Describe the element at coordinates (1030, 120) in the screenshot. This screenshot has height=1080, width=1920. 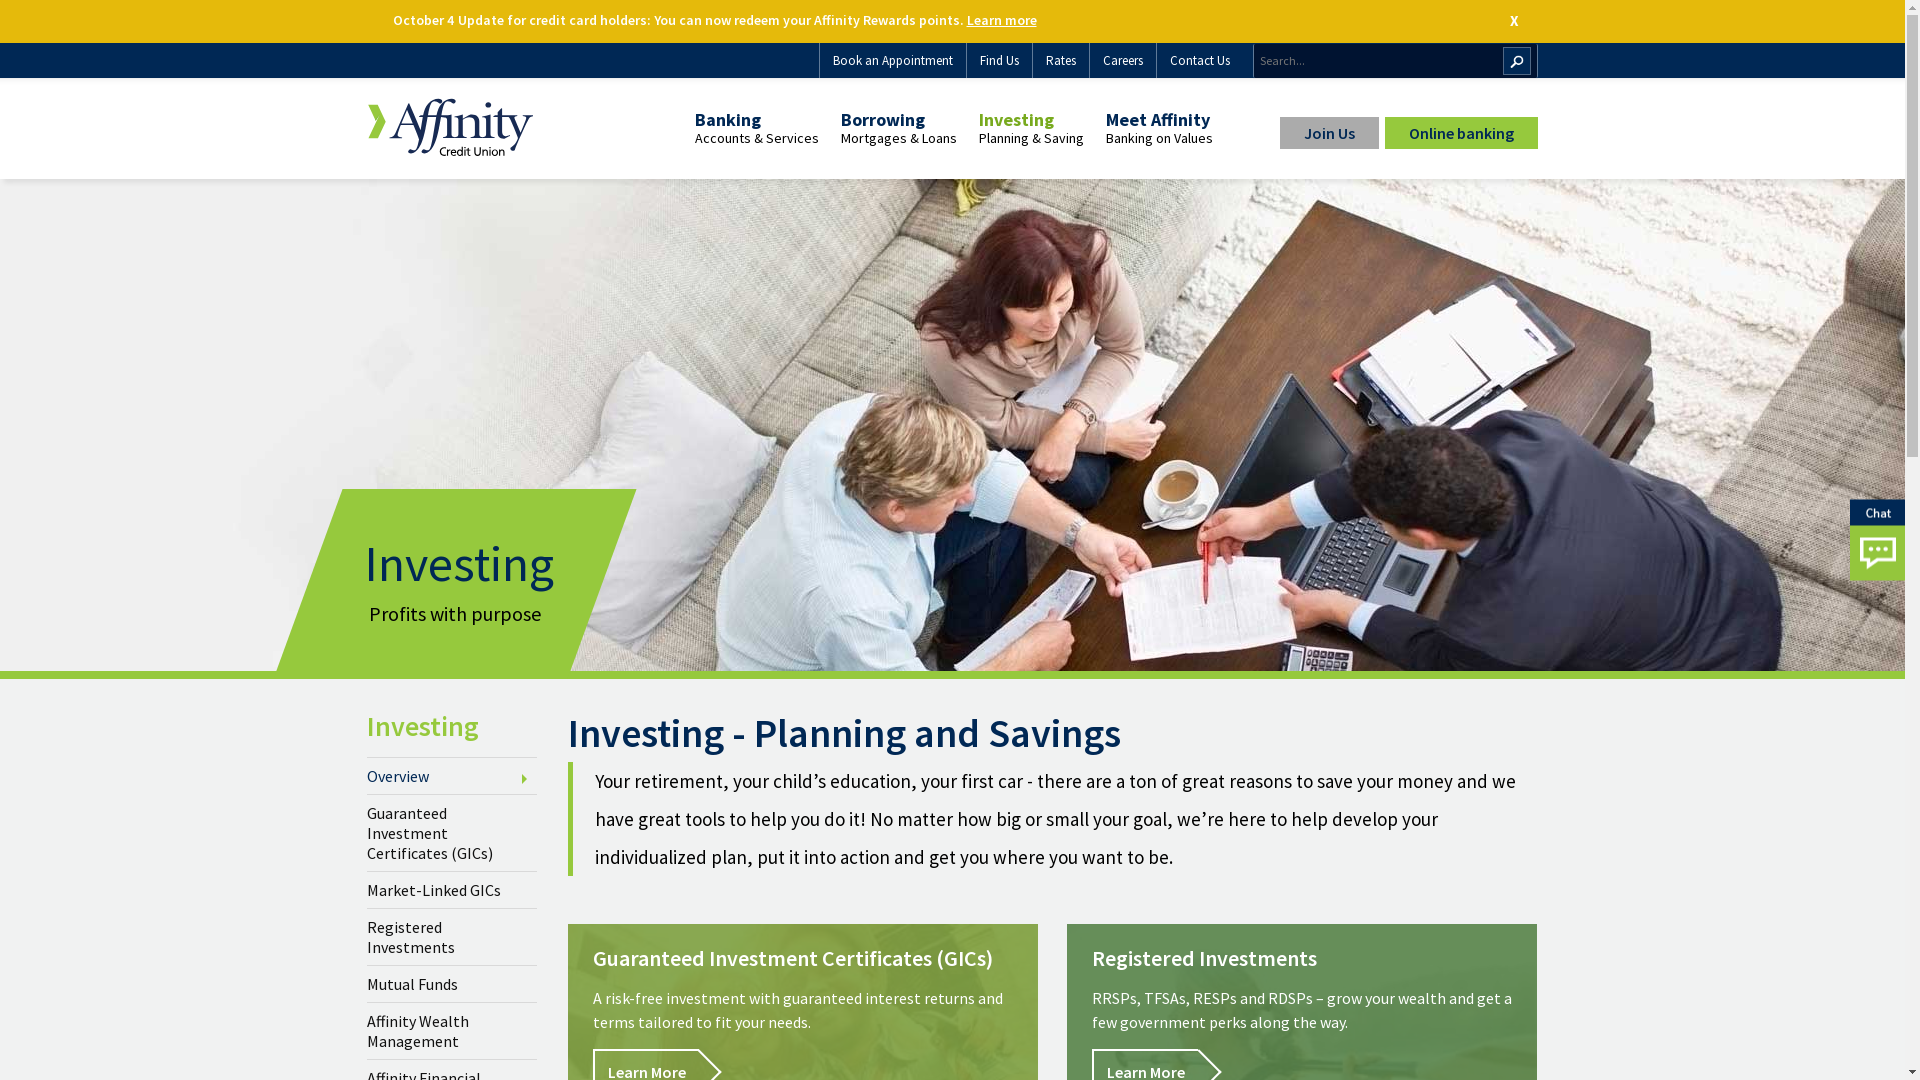
I see `Investing` at that location.